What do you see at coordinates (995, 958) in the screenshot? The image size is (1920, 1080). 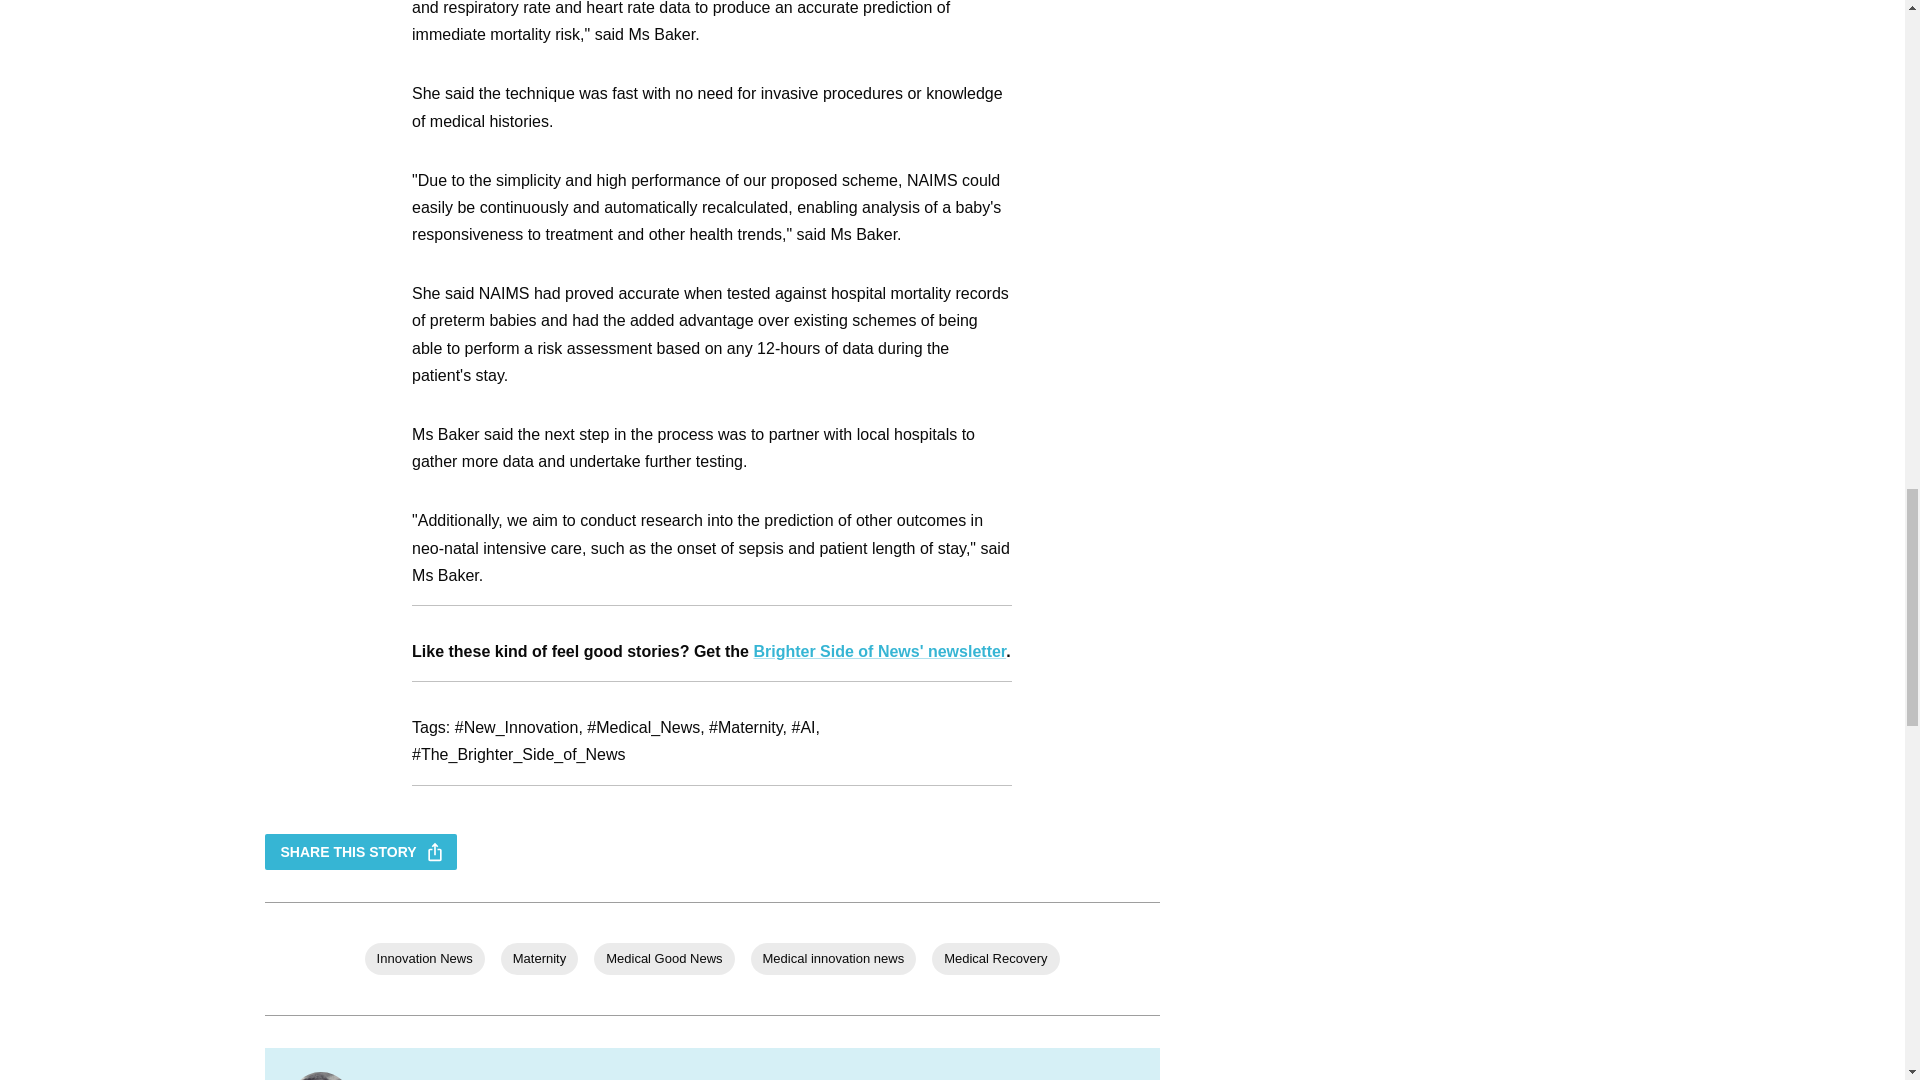 I see `Medical Recovery` at bounding box center [995, 958].